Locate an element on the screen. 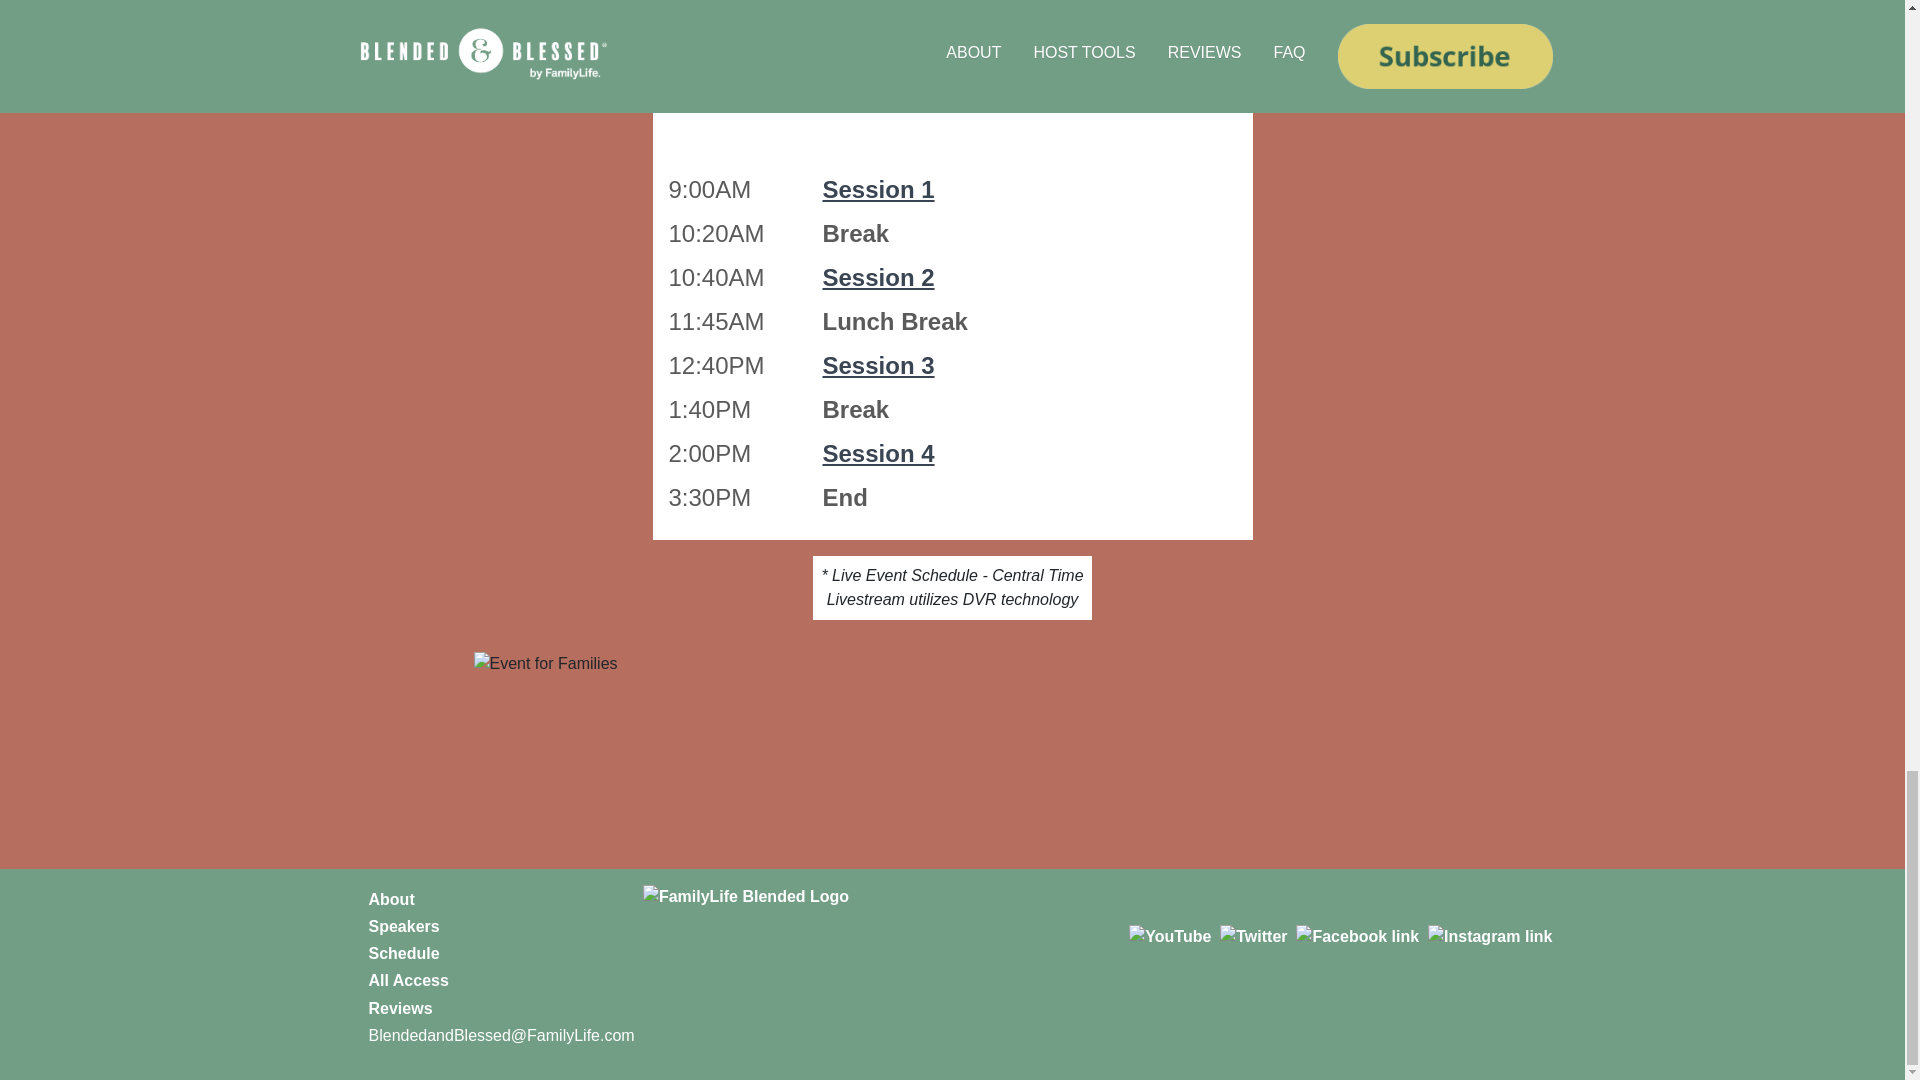 This screenshot has height=1080, width=1920. Speakers is located at coordinates (404, 926).